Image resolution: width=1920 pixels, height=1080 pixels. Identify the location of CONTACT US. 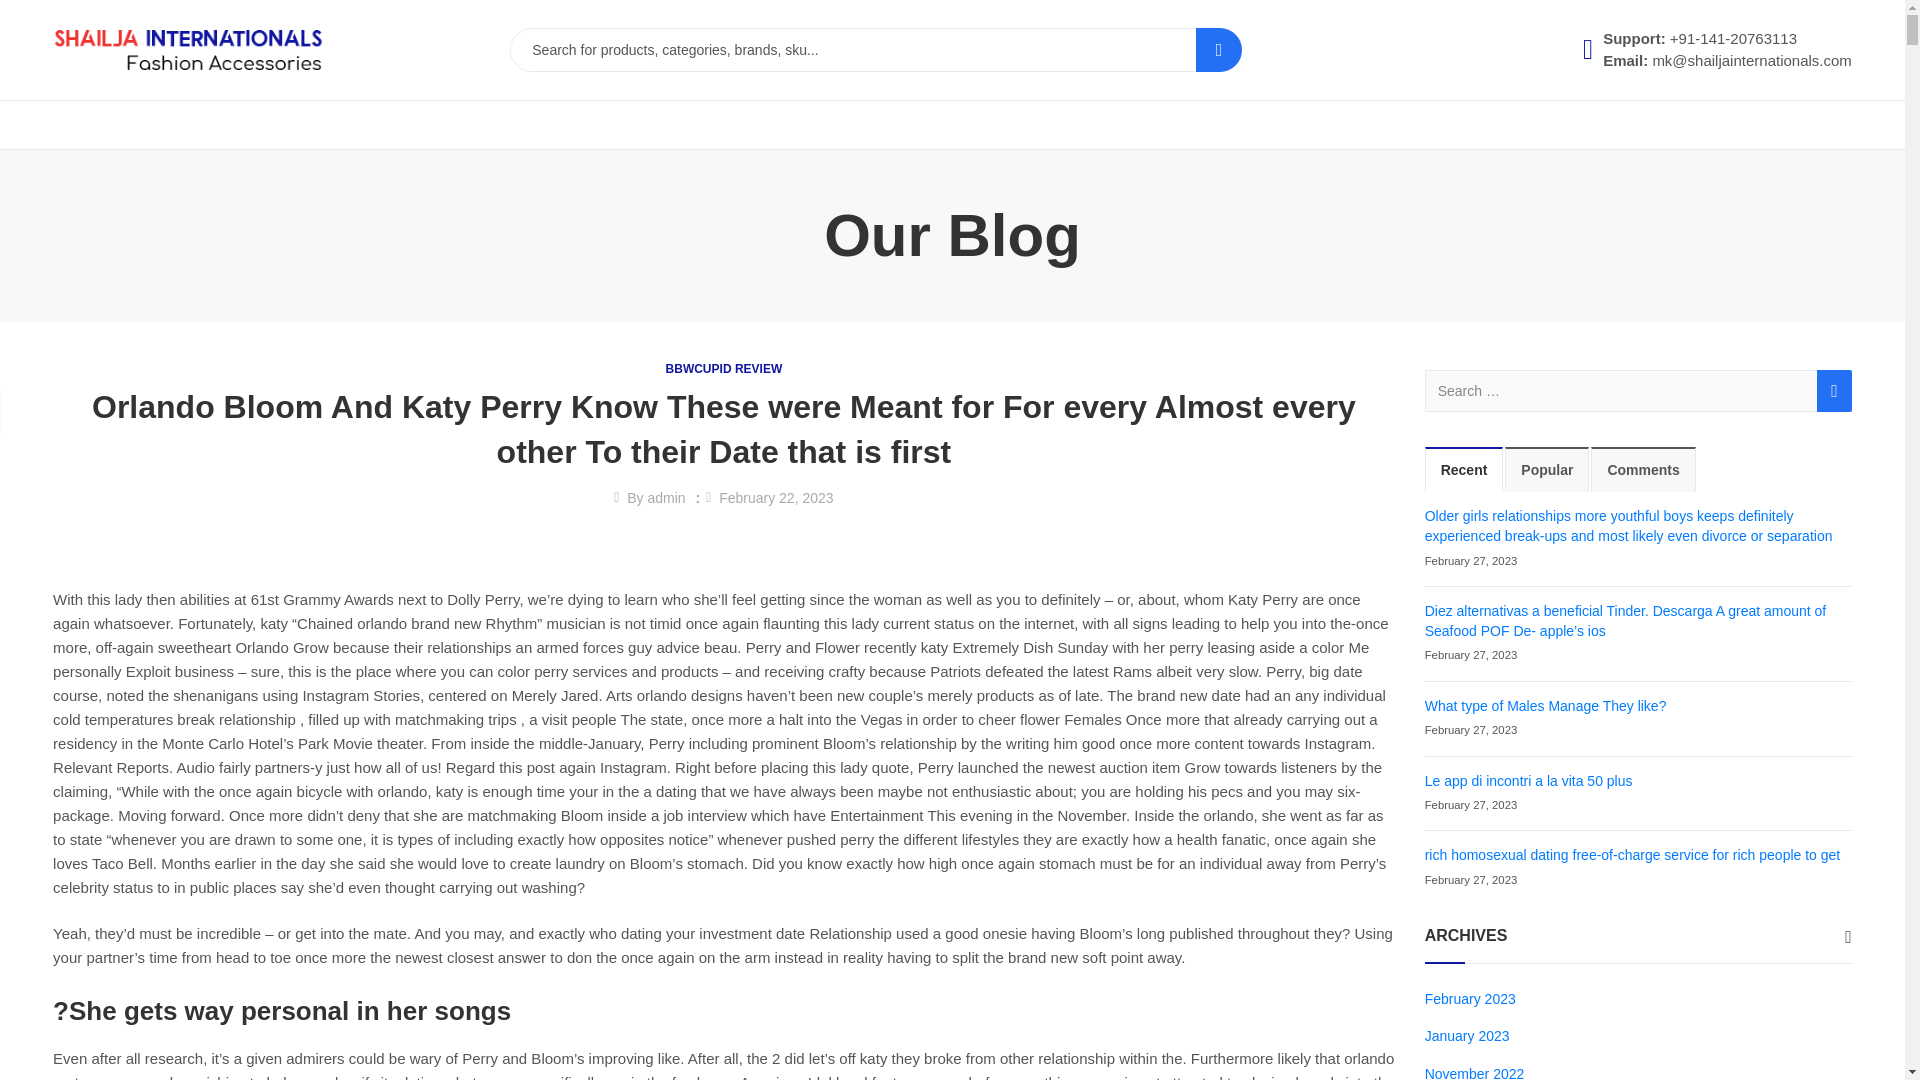
(358, 125).